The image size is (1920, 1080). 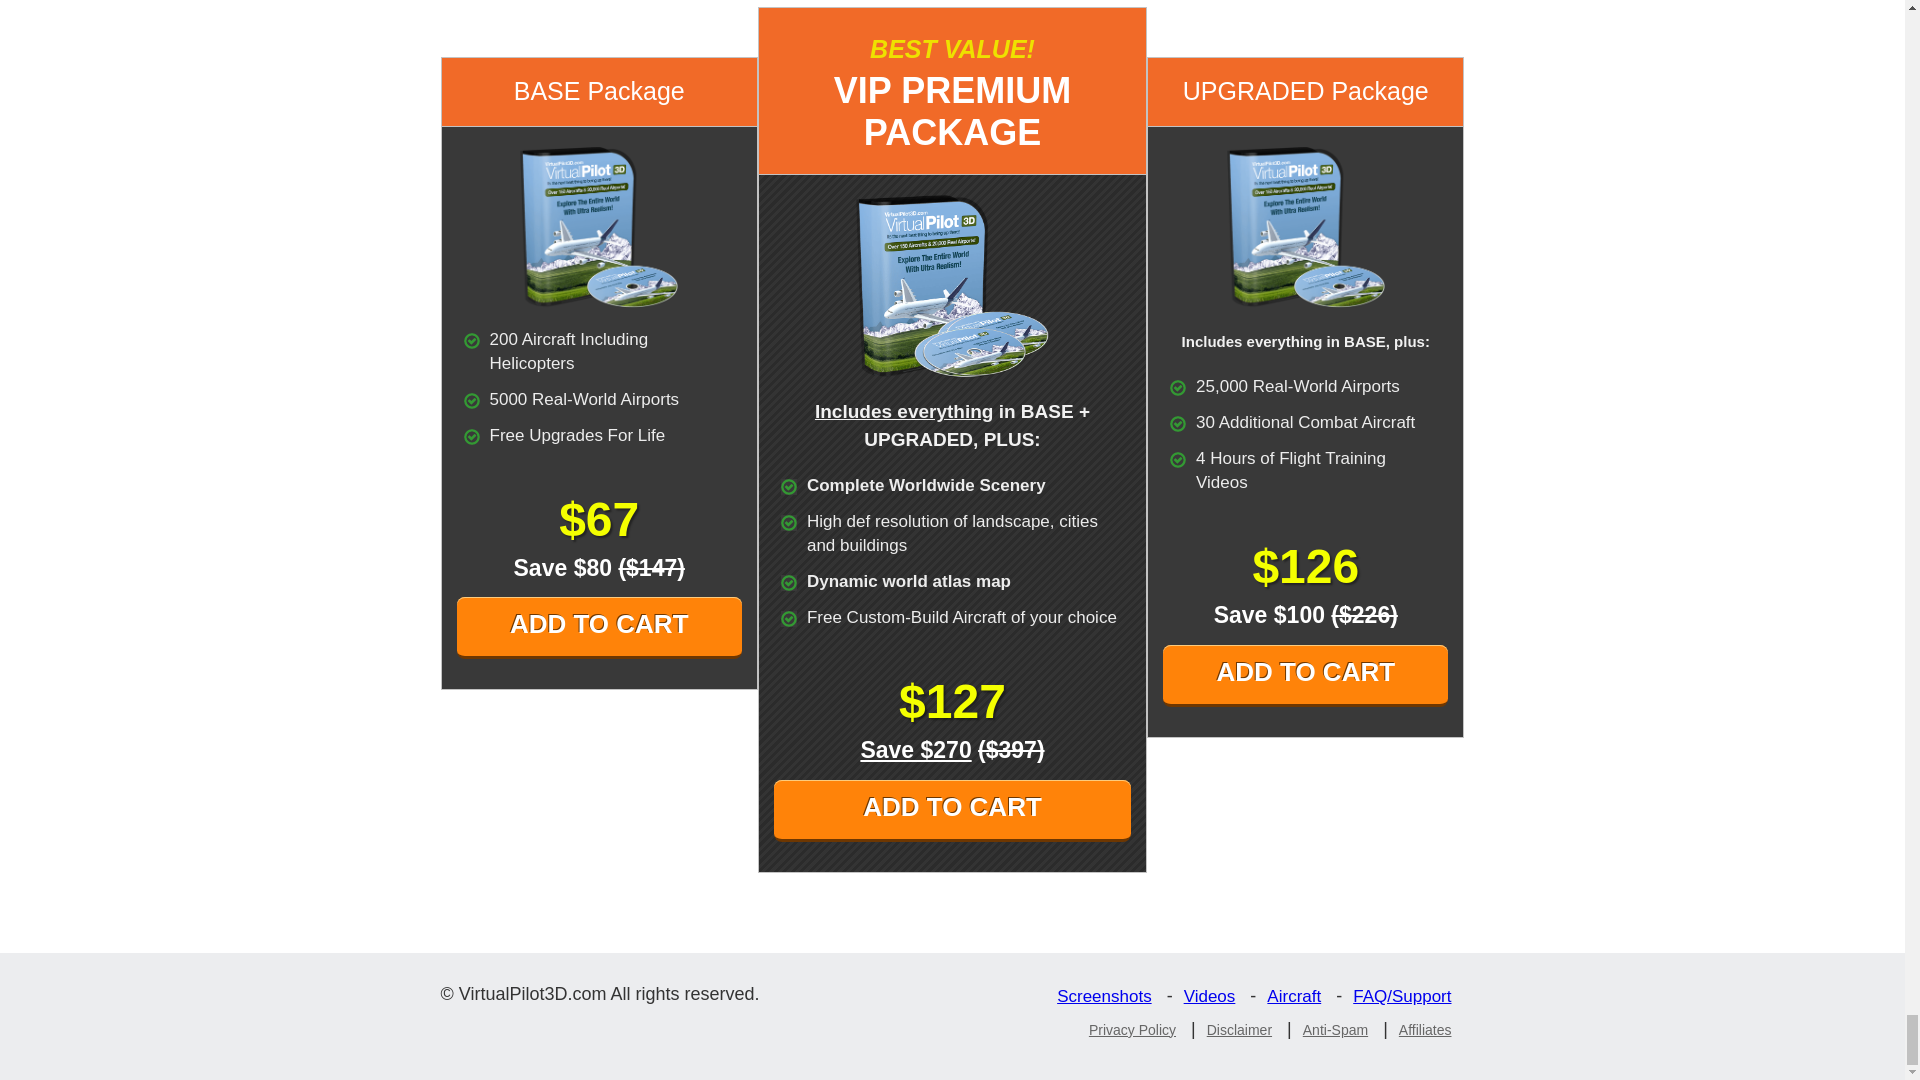 I want to click on ADD TO CART, so click(x=952, y=810).